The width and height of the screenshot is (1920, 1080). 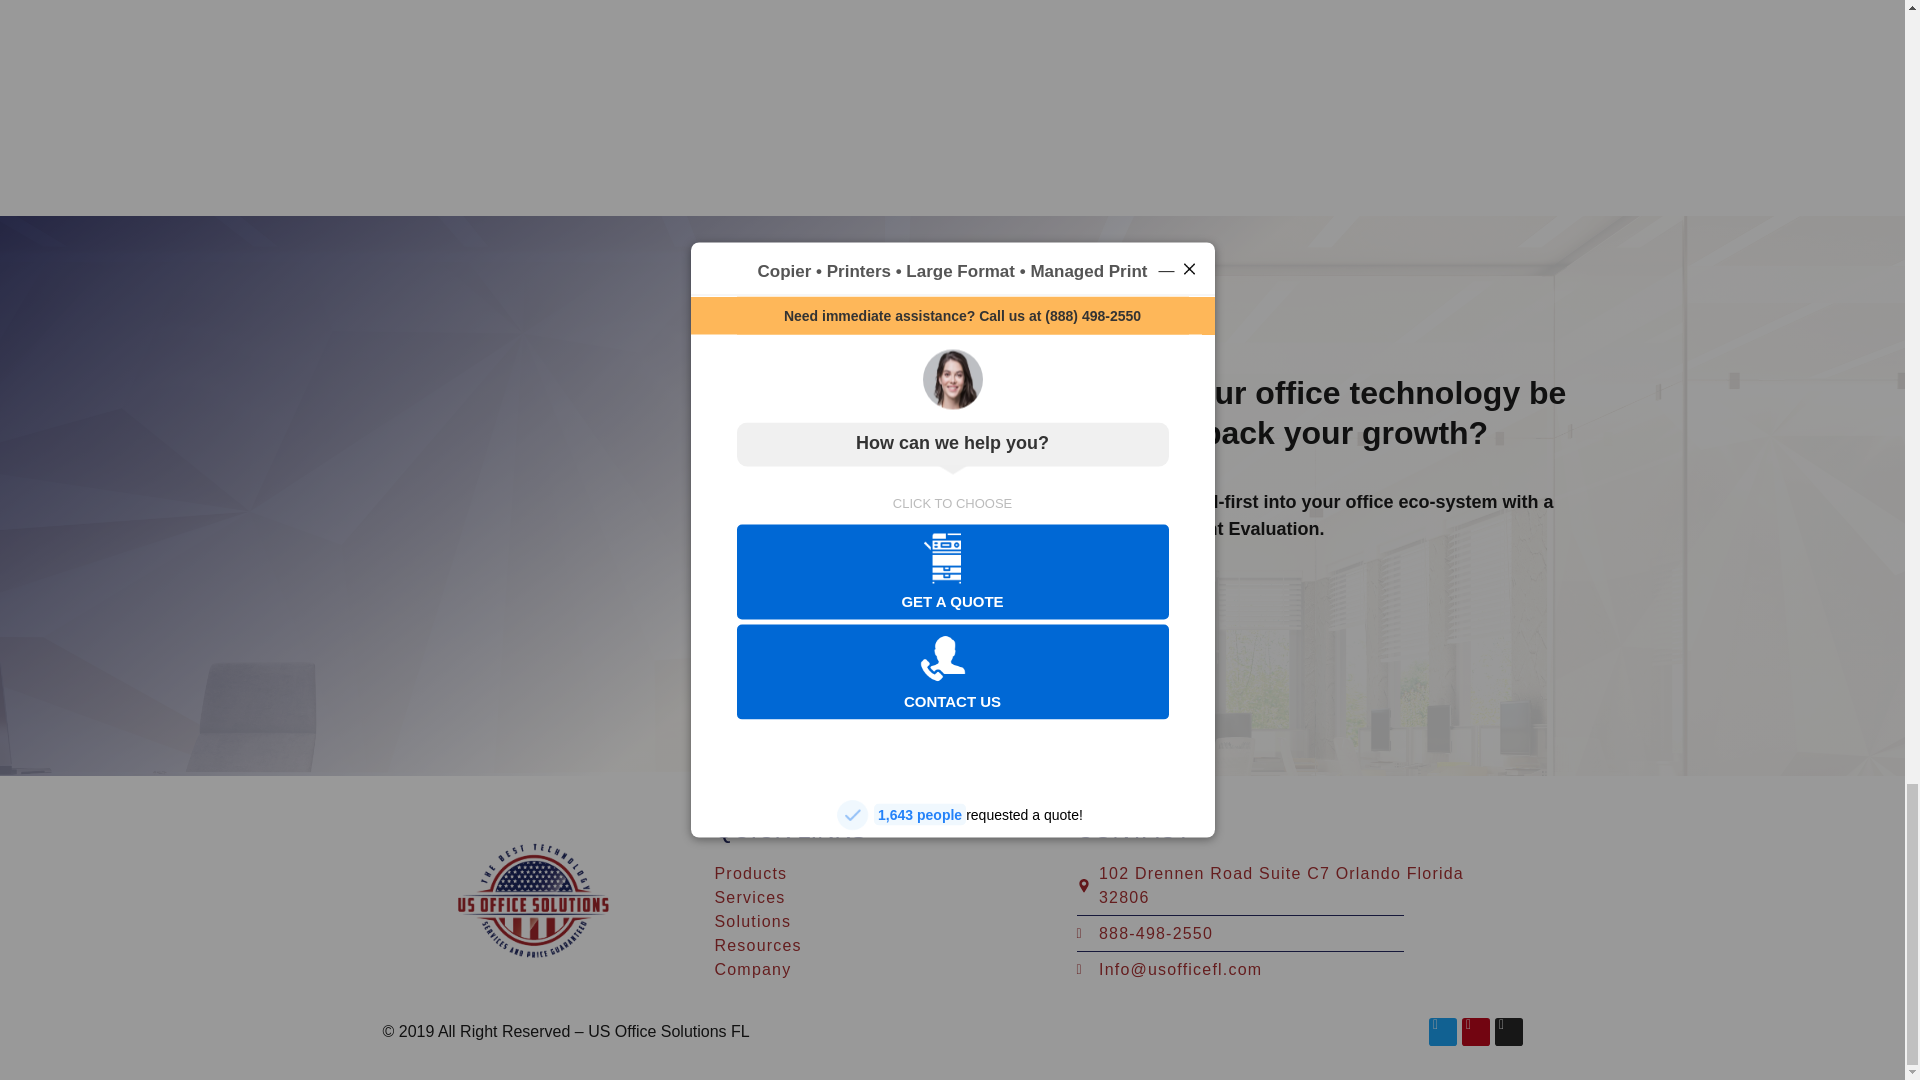 What do you see at coordinates (875, 898) in the screenshot?
I see `Services` at bounding box center [875, 898].